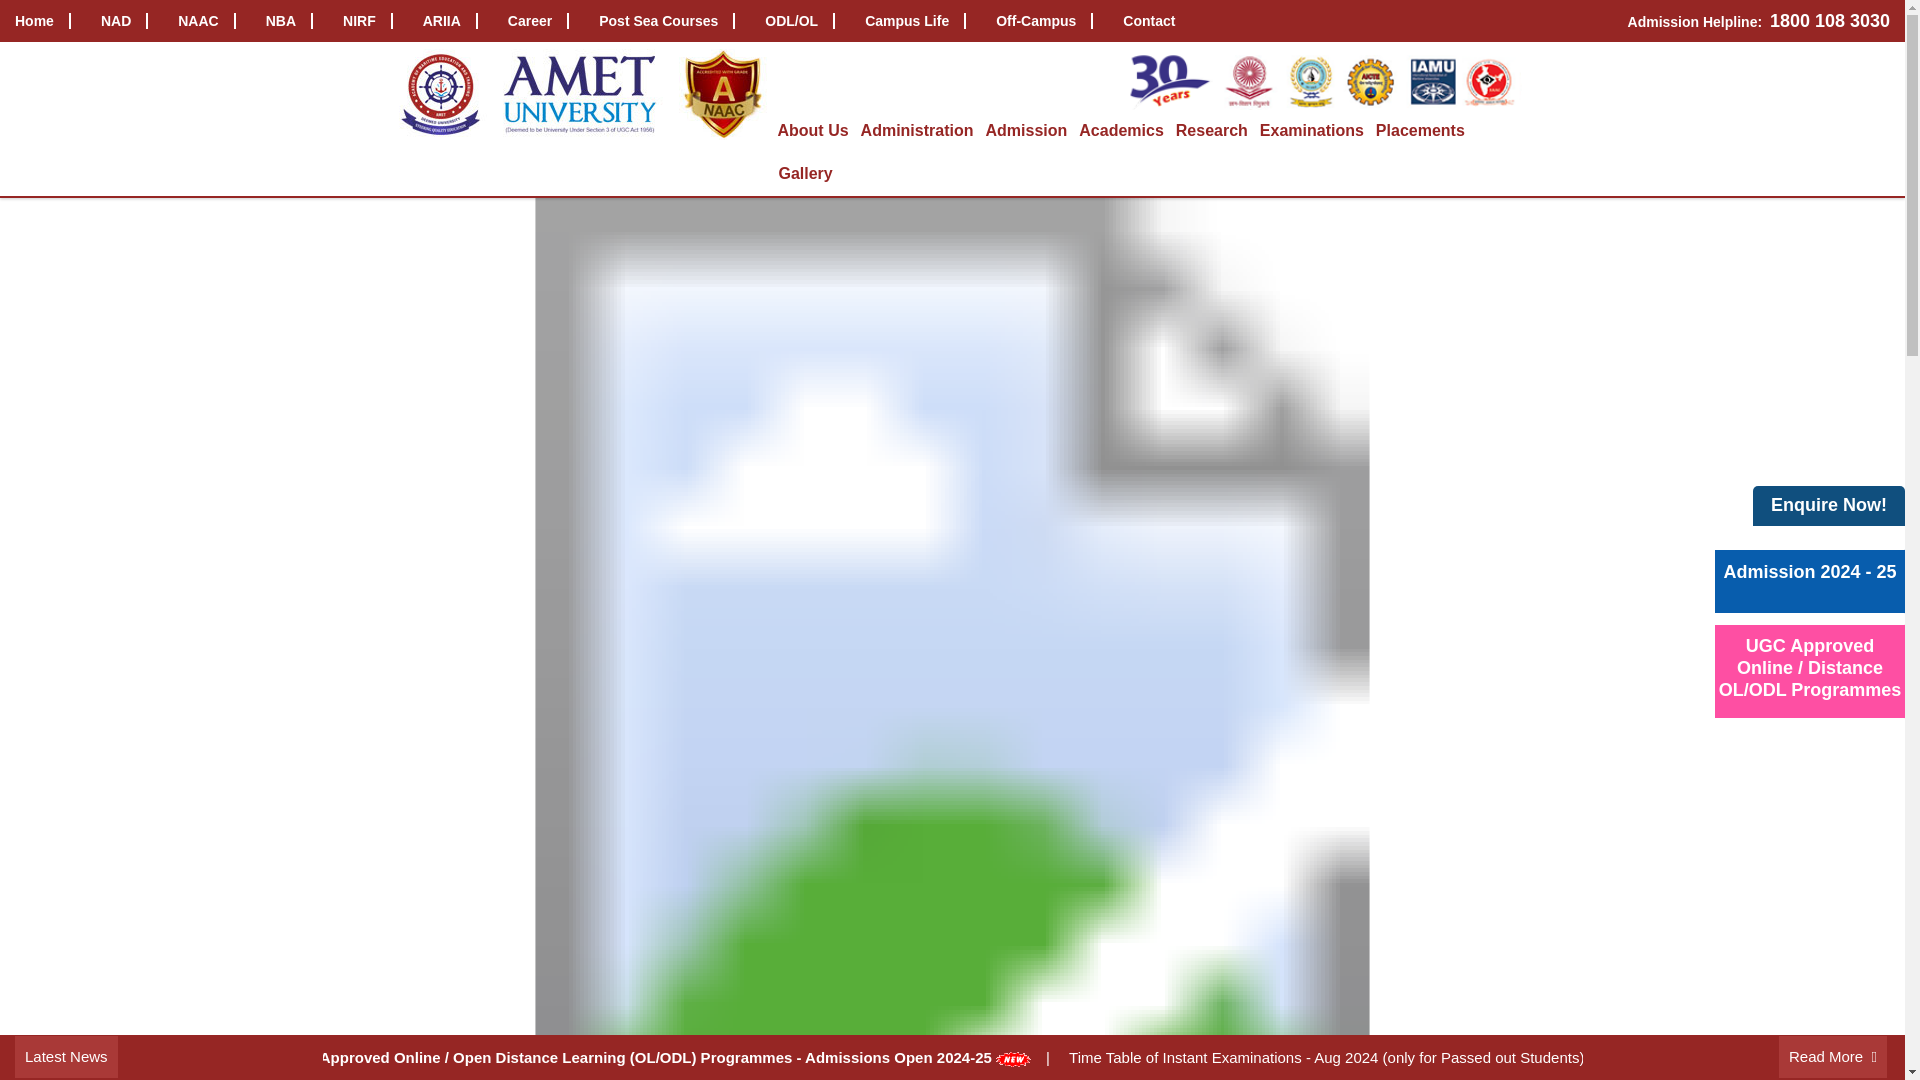 This screenshot has height=1080, width=1920. I want to click on NAD, so click(124, 22).